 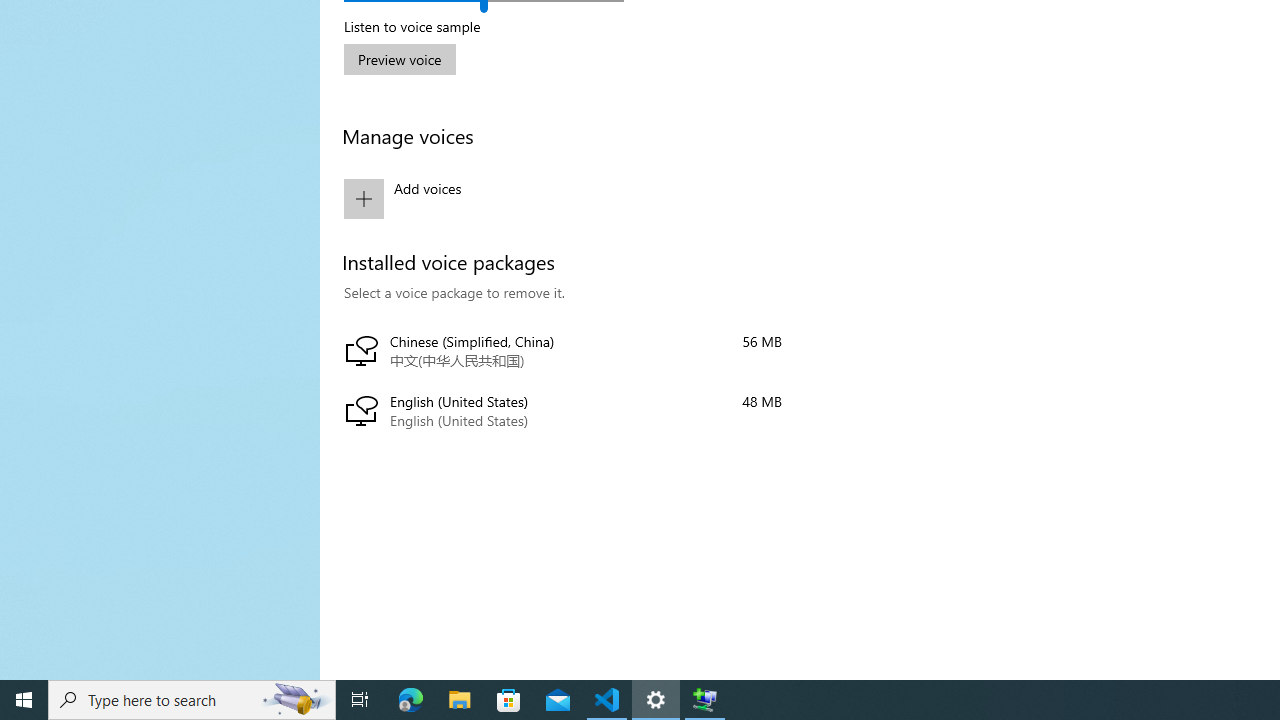 What do you see at coordinates (656, 700) in the screenshot?
I see `Settings - 1 running window` at bounding box center [656, 700].